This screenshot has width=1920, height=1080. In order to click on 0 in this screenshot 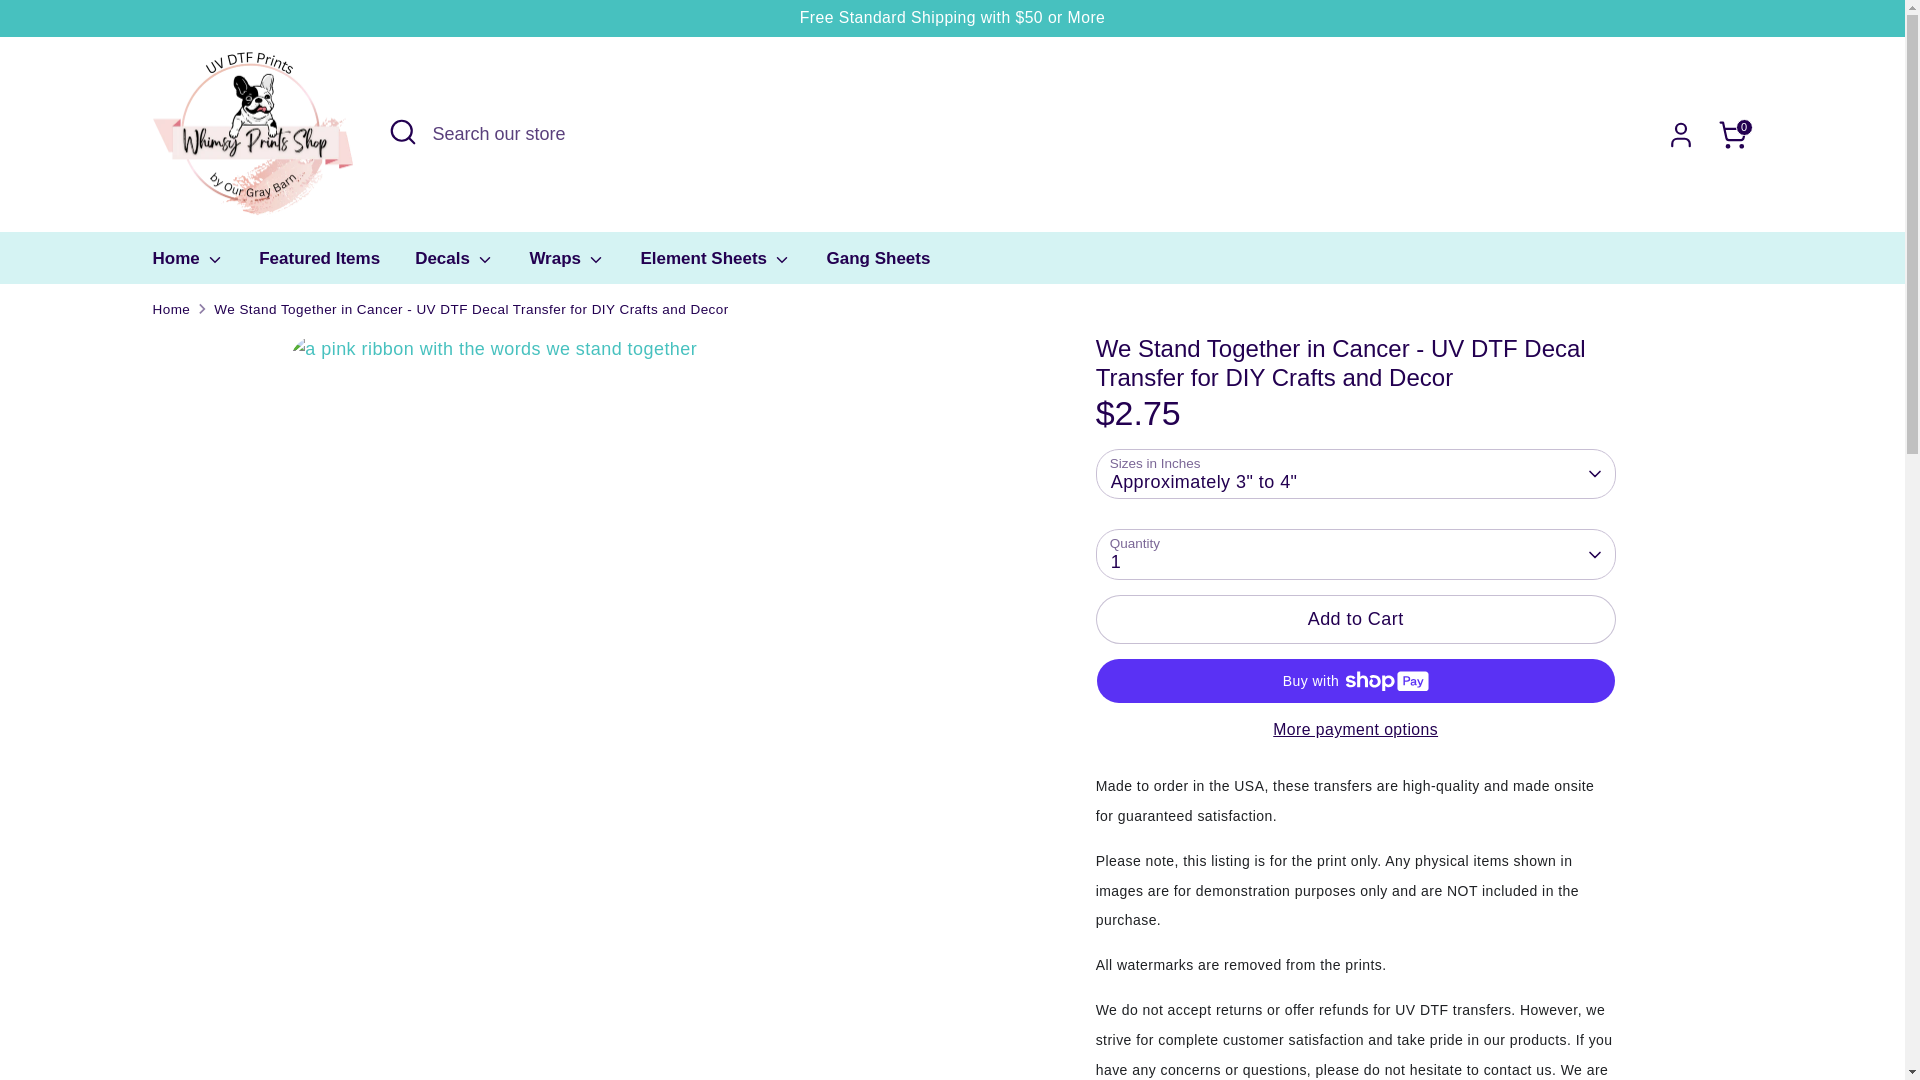, I will do `click(1732, 134)`.